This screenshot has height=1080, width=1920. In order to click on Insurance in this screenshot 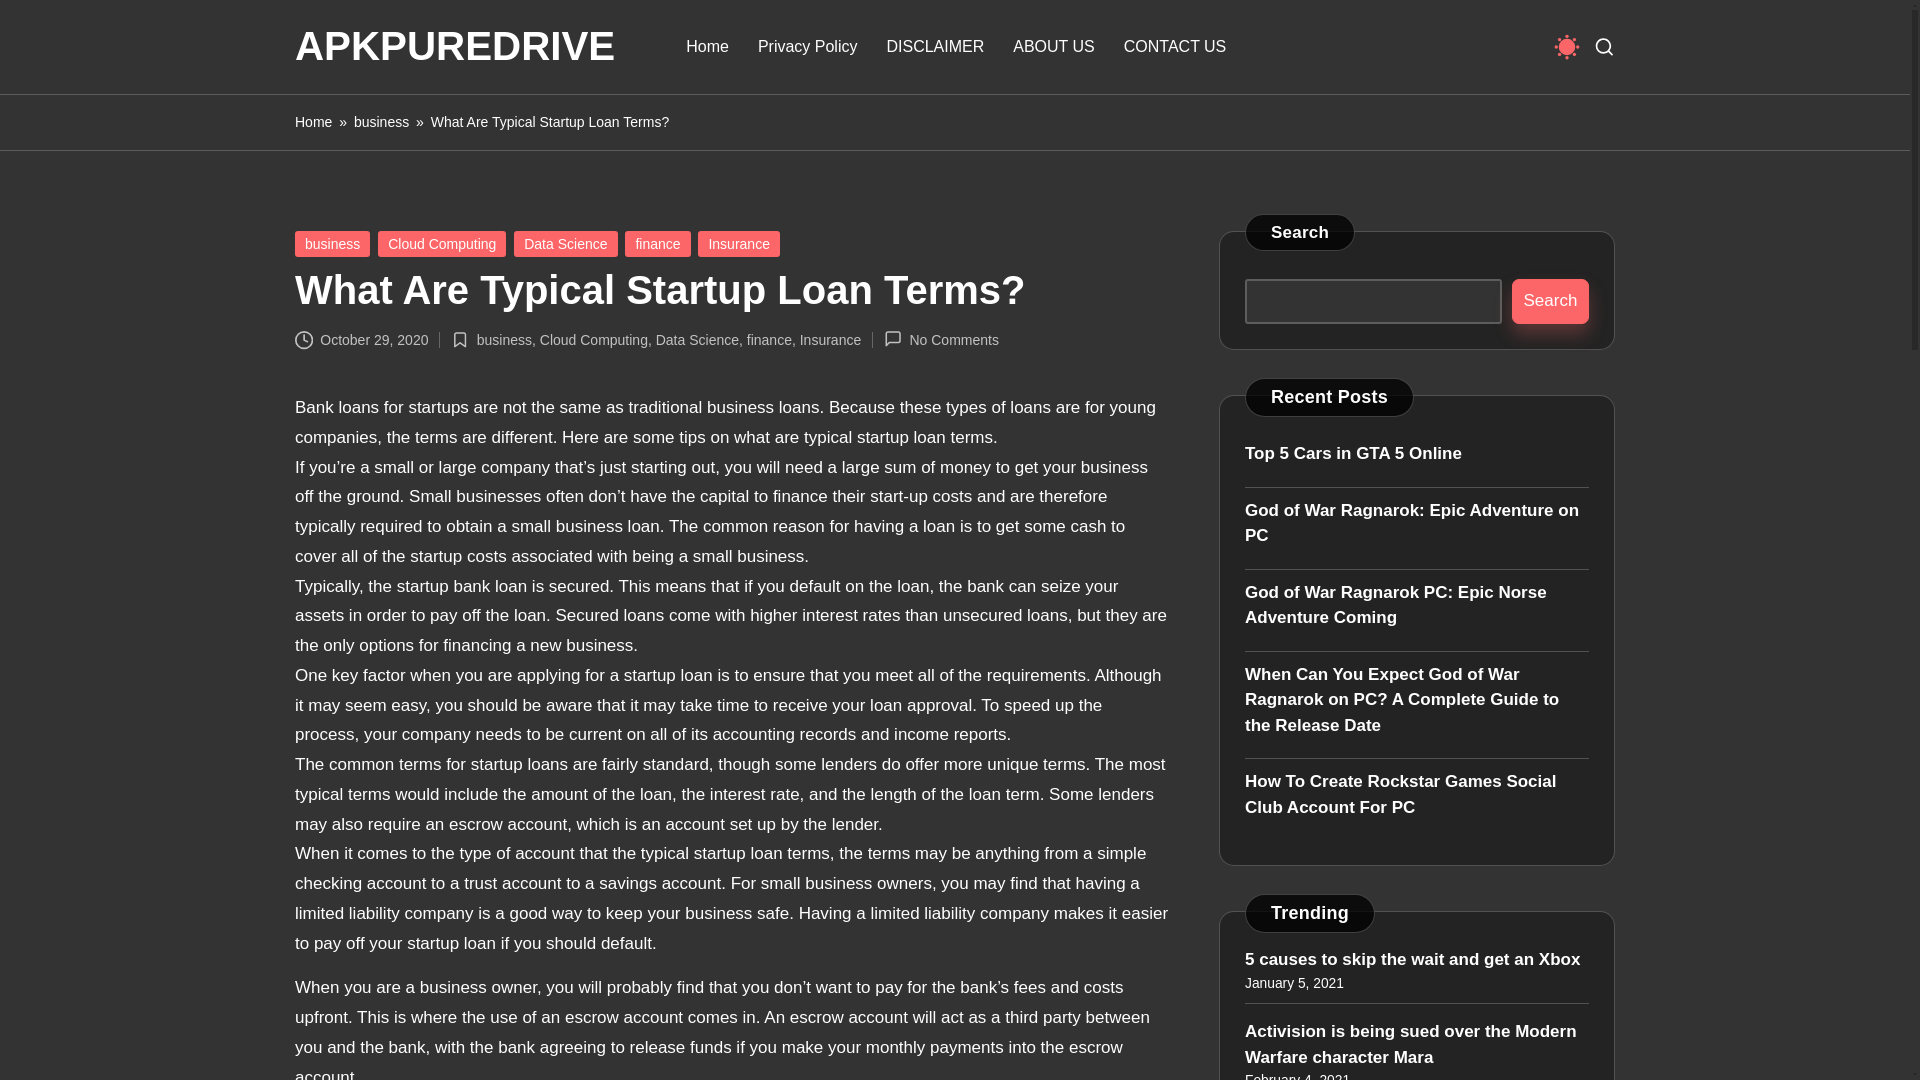, I will do `click(830, 339)`.